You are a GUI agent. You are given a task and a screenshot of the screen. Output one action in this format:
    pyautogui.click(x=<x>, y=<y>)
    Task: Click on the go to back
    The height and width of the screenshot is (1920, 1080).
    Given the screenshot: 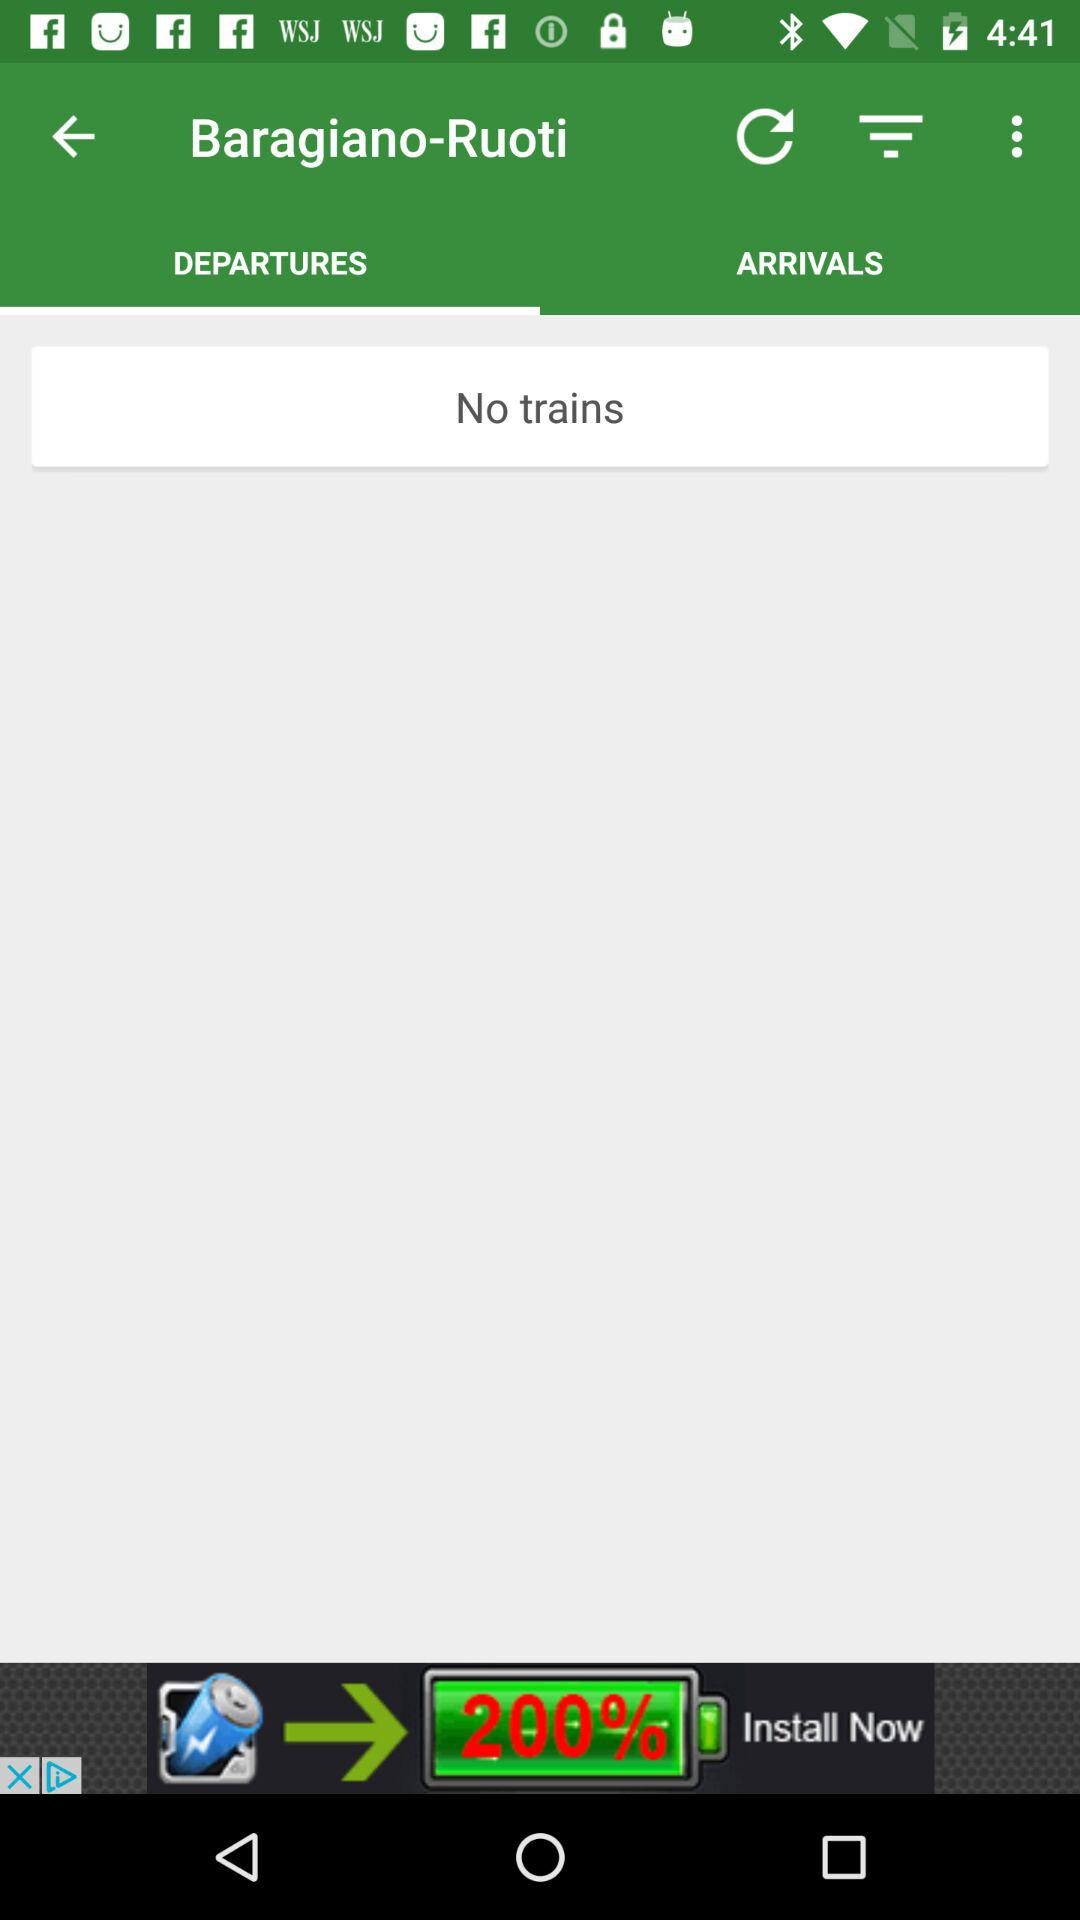 What is the action you would take?
    pyautogui.click(x=89, y=136)
    